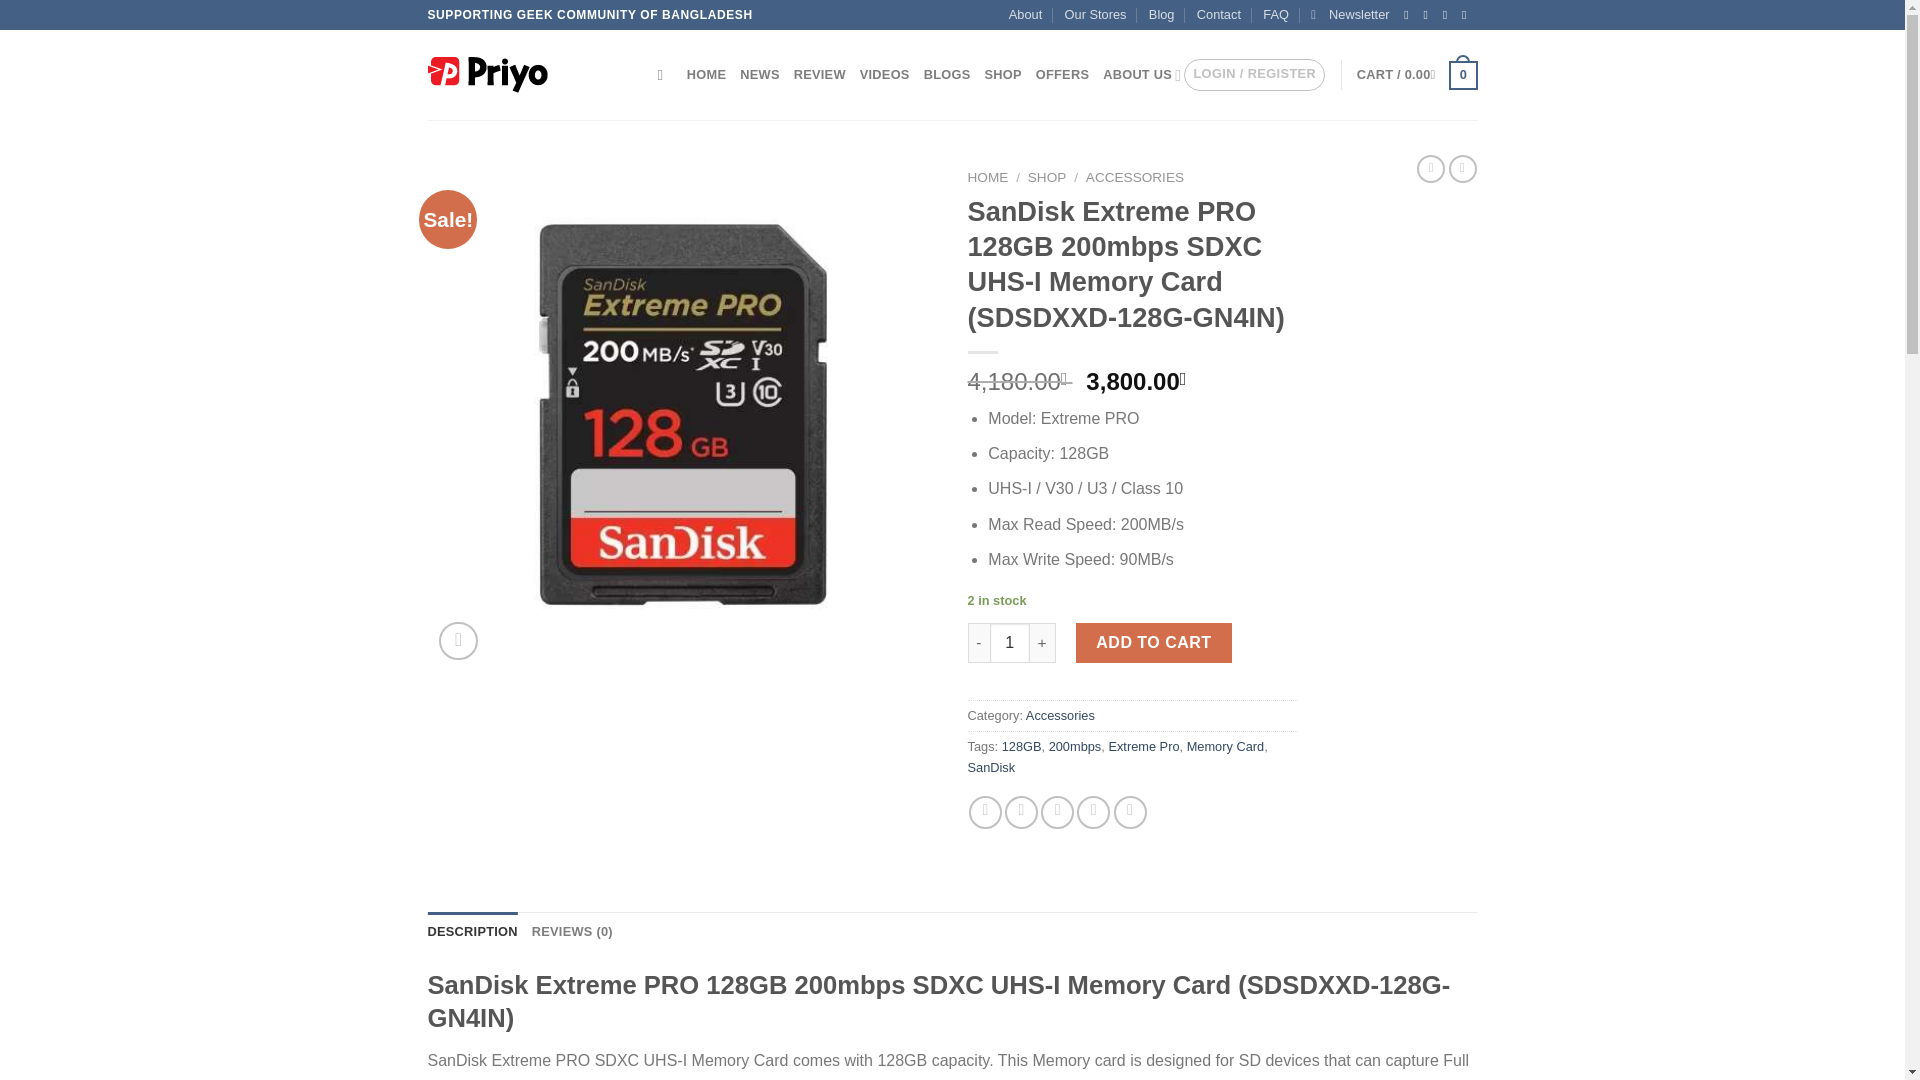 This screenshot has width=1920, height=1080. I want to click on SHOP, so click(1047, 176).